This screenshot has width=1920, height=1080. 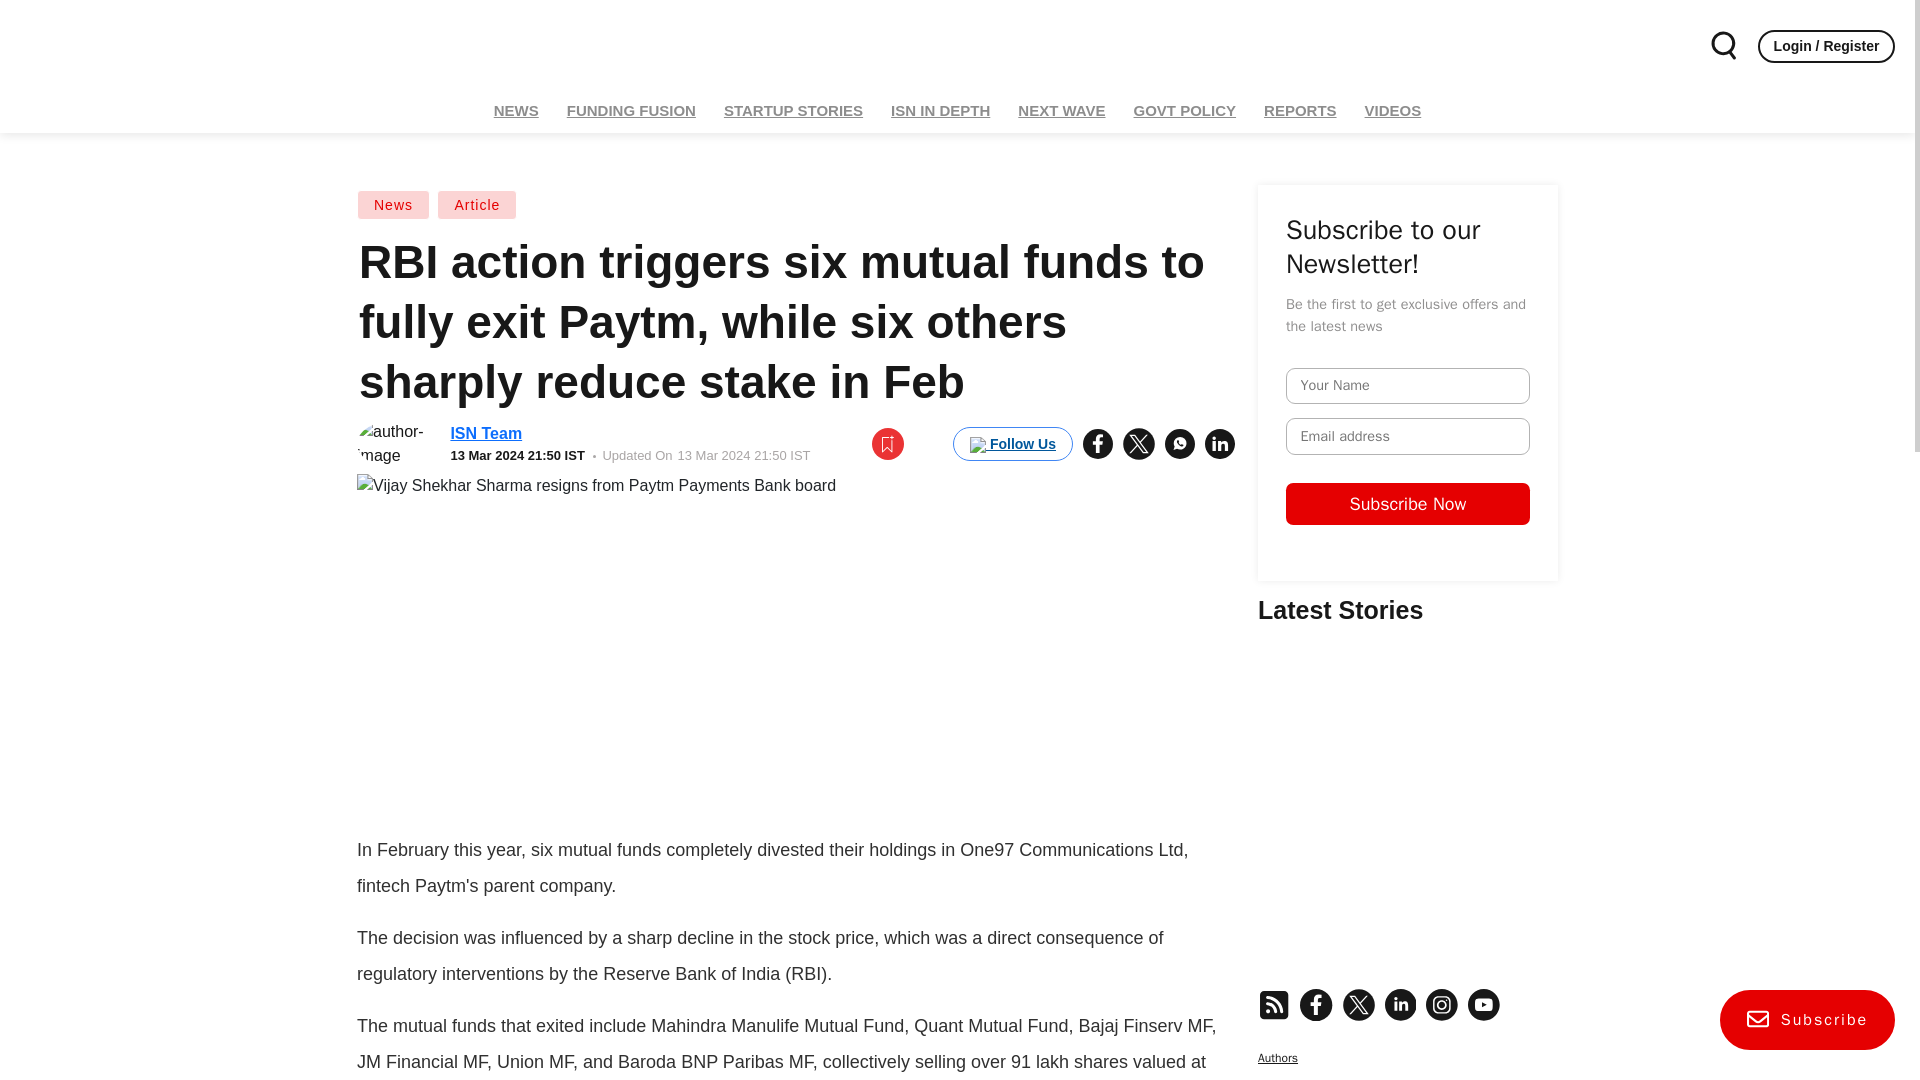 What do you see at coordinates (1012, 444) in the screenshot?
I see `Follow Us` at bounding box center [1012, 444].